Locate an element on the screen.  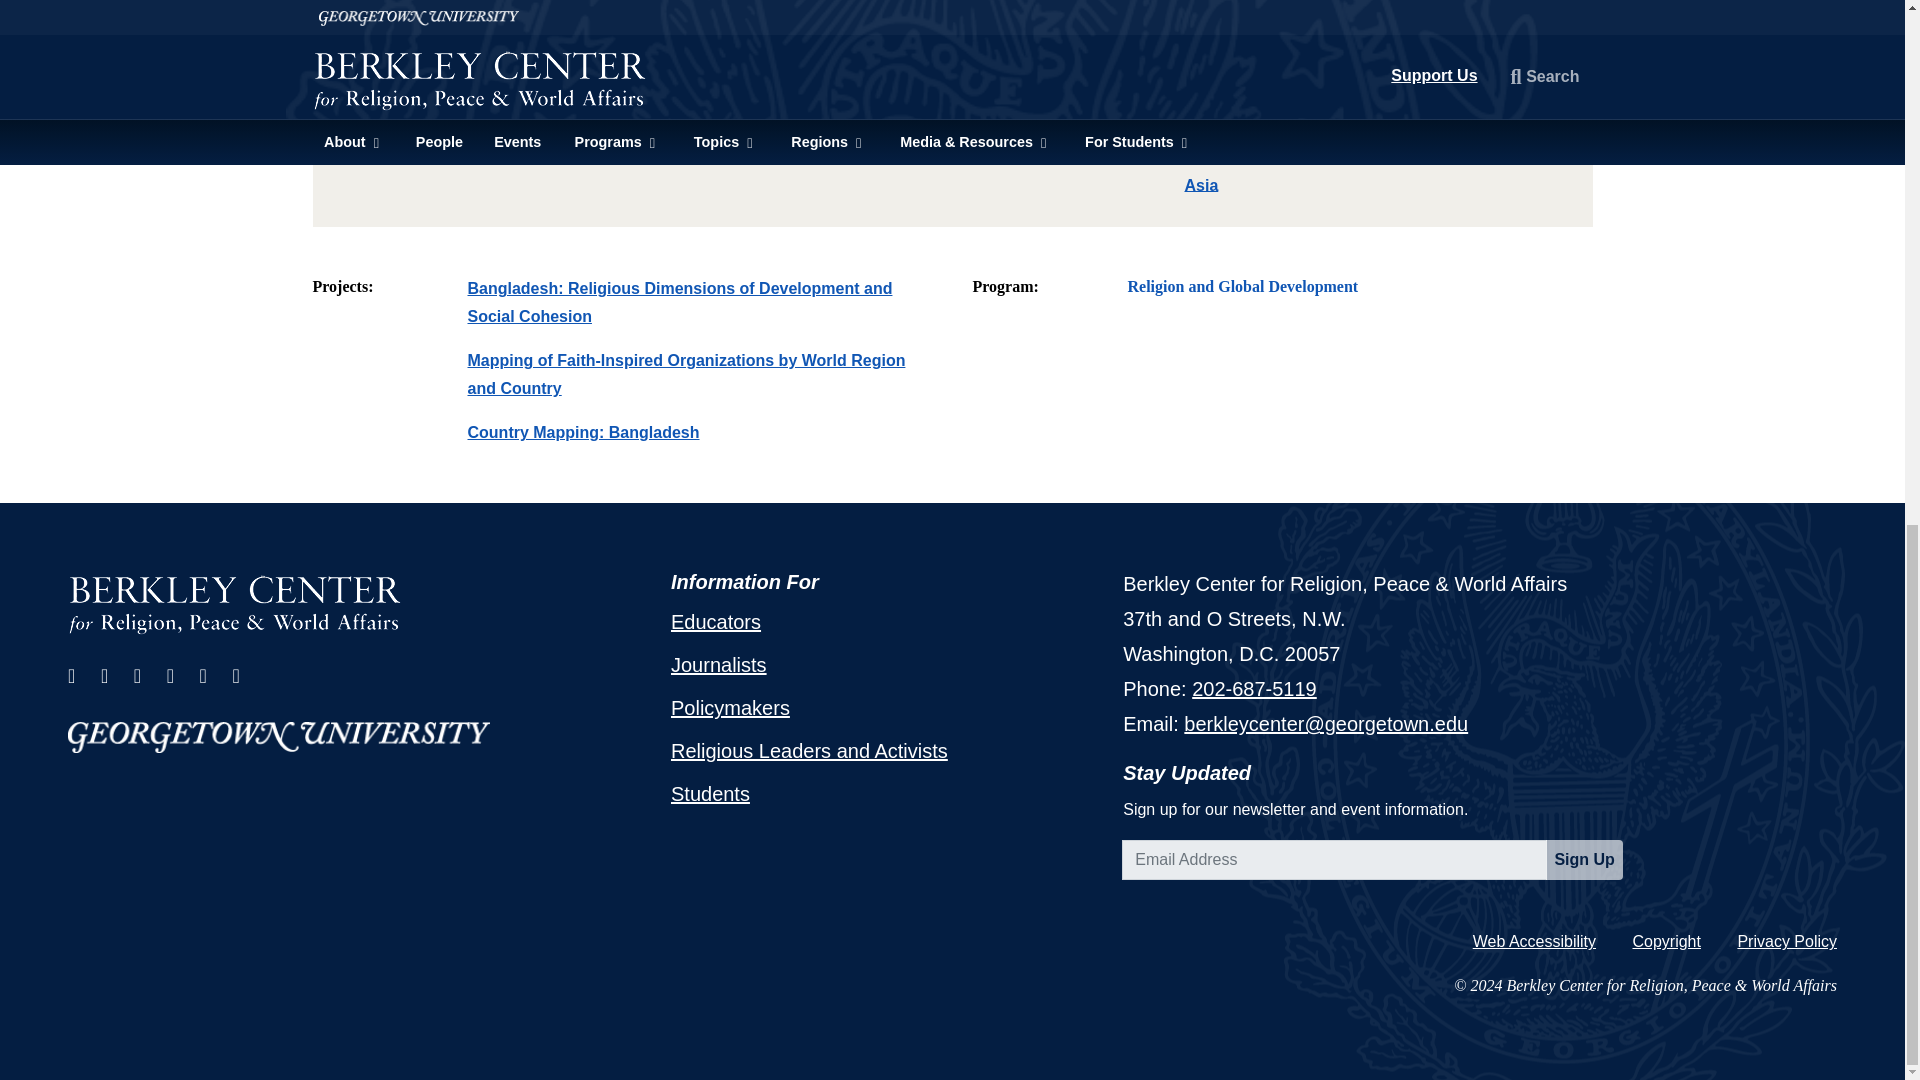
Berkley Center fo Religion, Peace and World Affairs is located at coordinates (235, 603).